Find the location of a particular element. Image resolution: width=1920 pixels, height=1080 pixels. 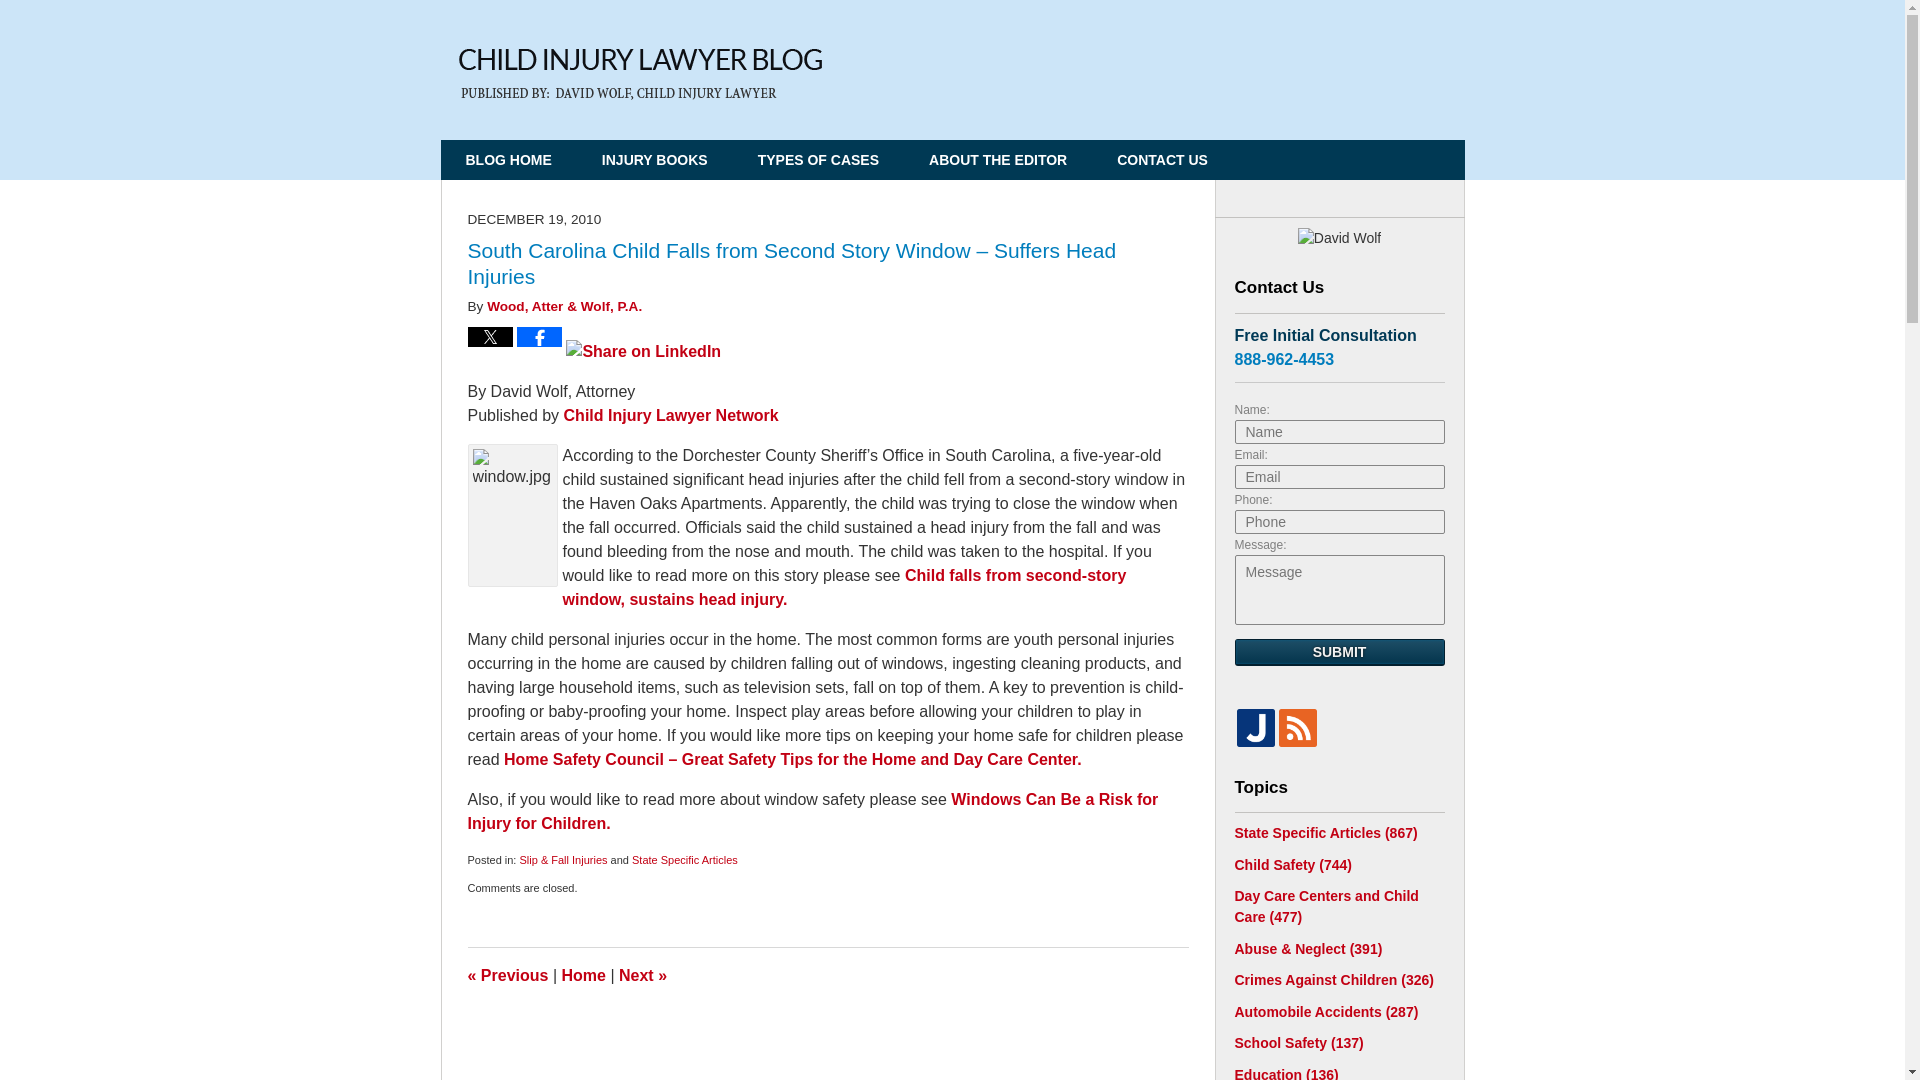

View all posts in State Specific Articles is located at coordinates (684, 860).